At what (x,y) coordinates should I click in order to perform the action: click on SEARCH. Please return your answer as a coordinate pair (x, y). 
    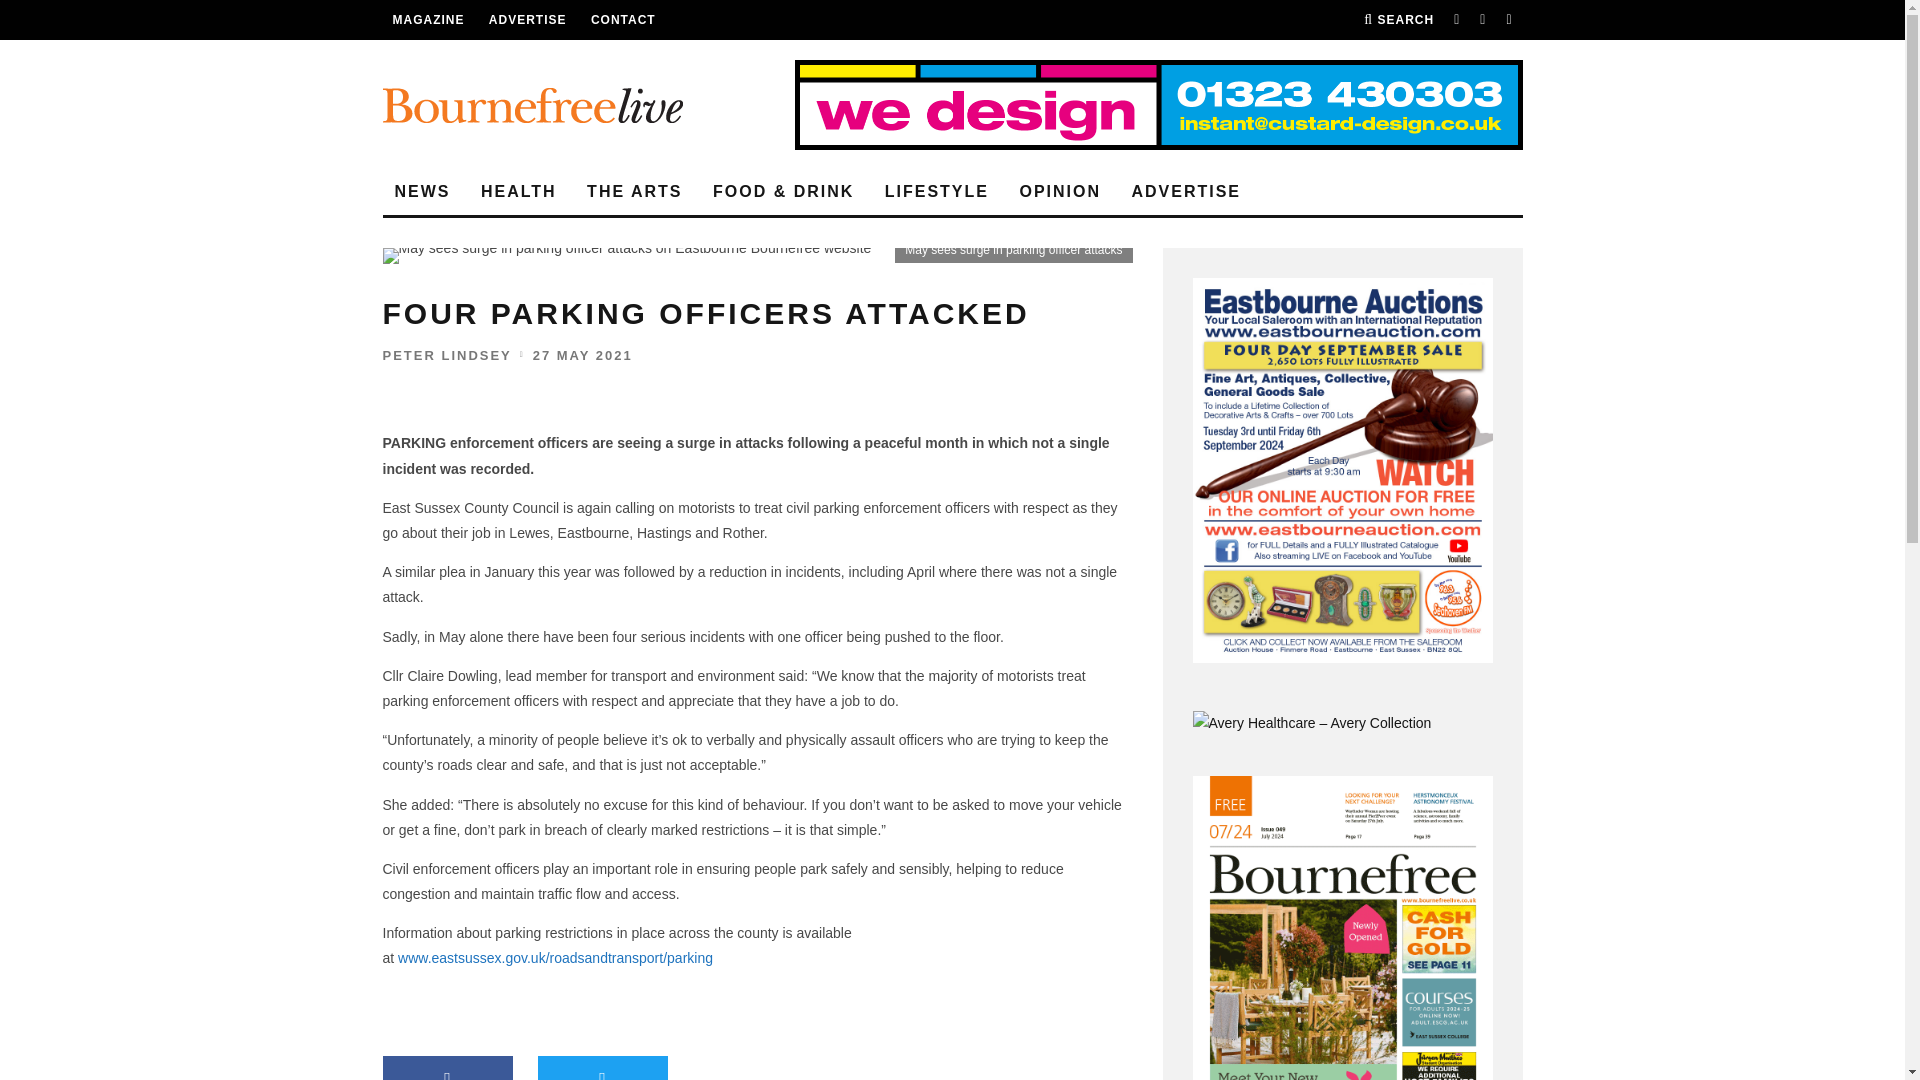
    Looking at the image, I should click on (1398, 20).